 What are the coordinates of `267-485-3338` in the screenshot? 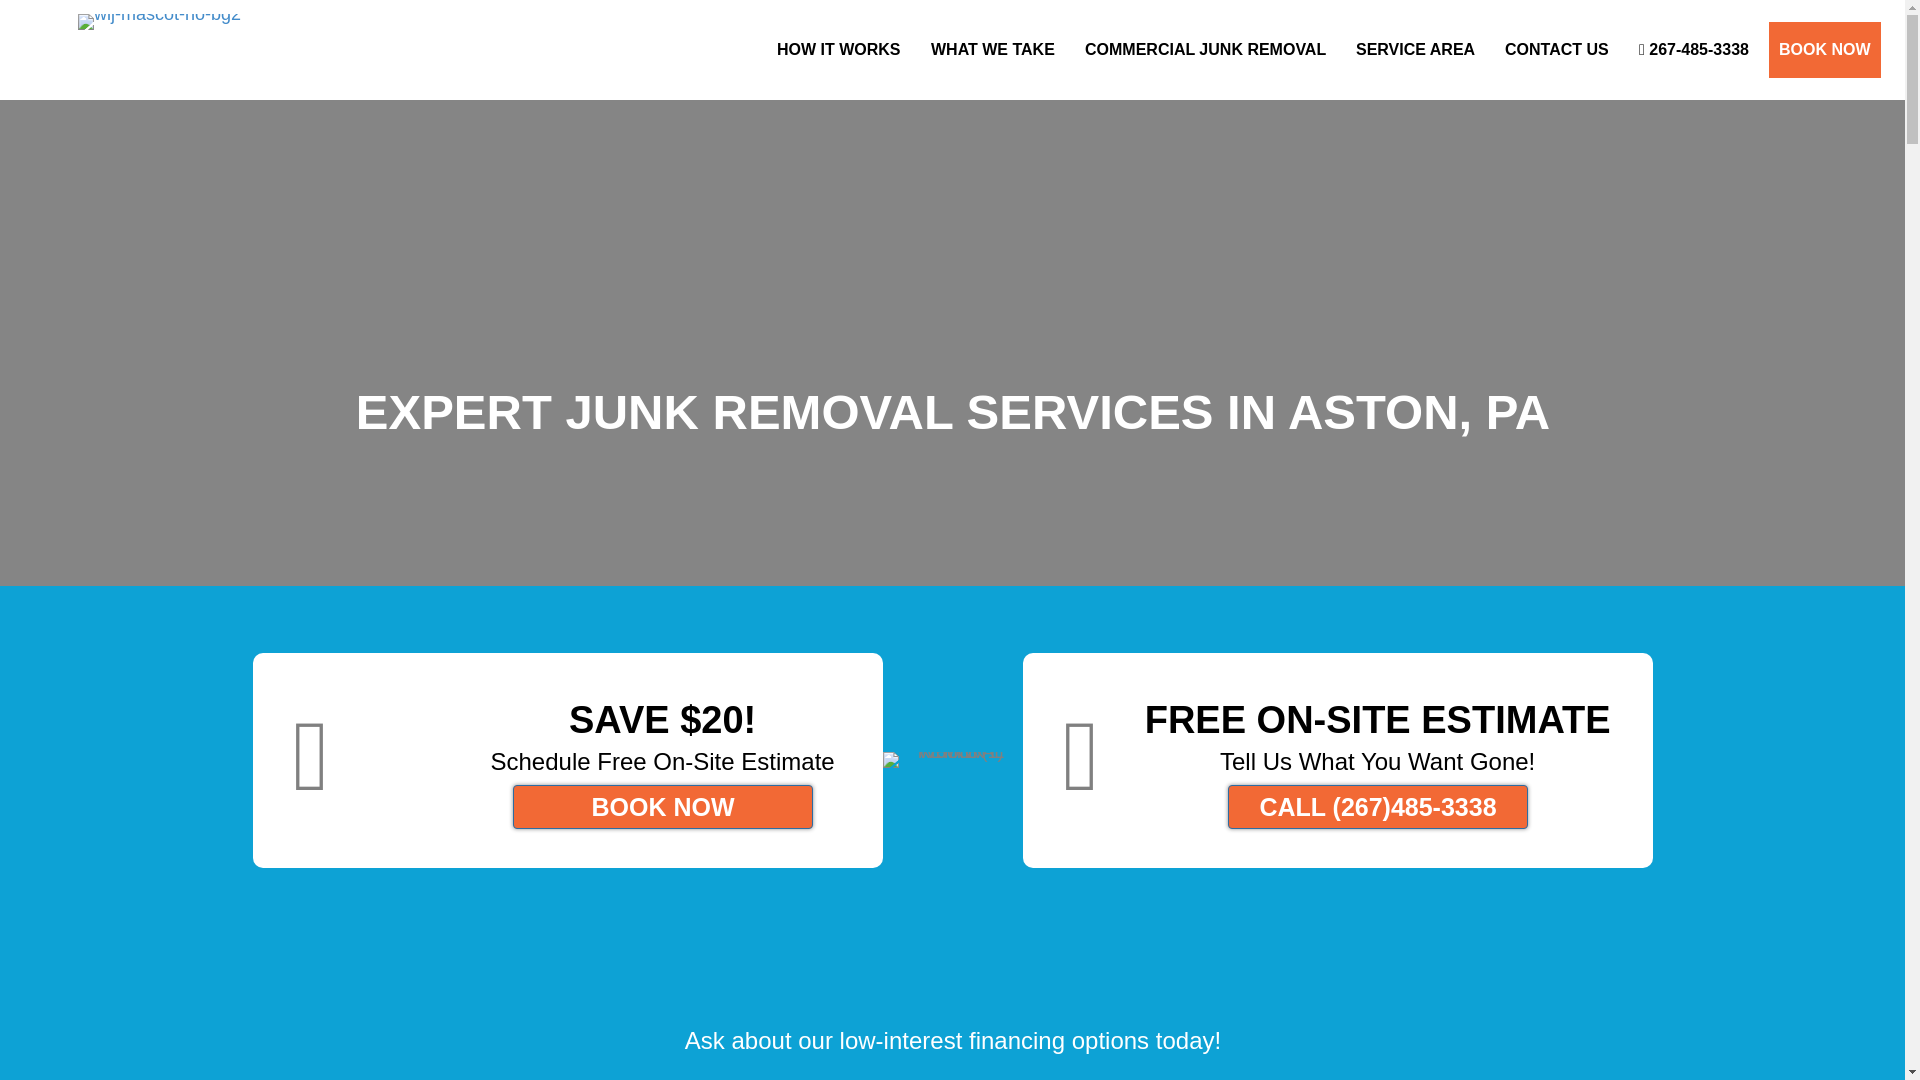 It's located at (1693, 49).